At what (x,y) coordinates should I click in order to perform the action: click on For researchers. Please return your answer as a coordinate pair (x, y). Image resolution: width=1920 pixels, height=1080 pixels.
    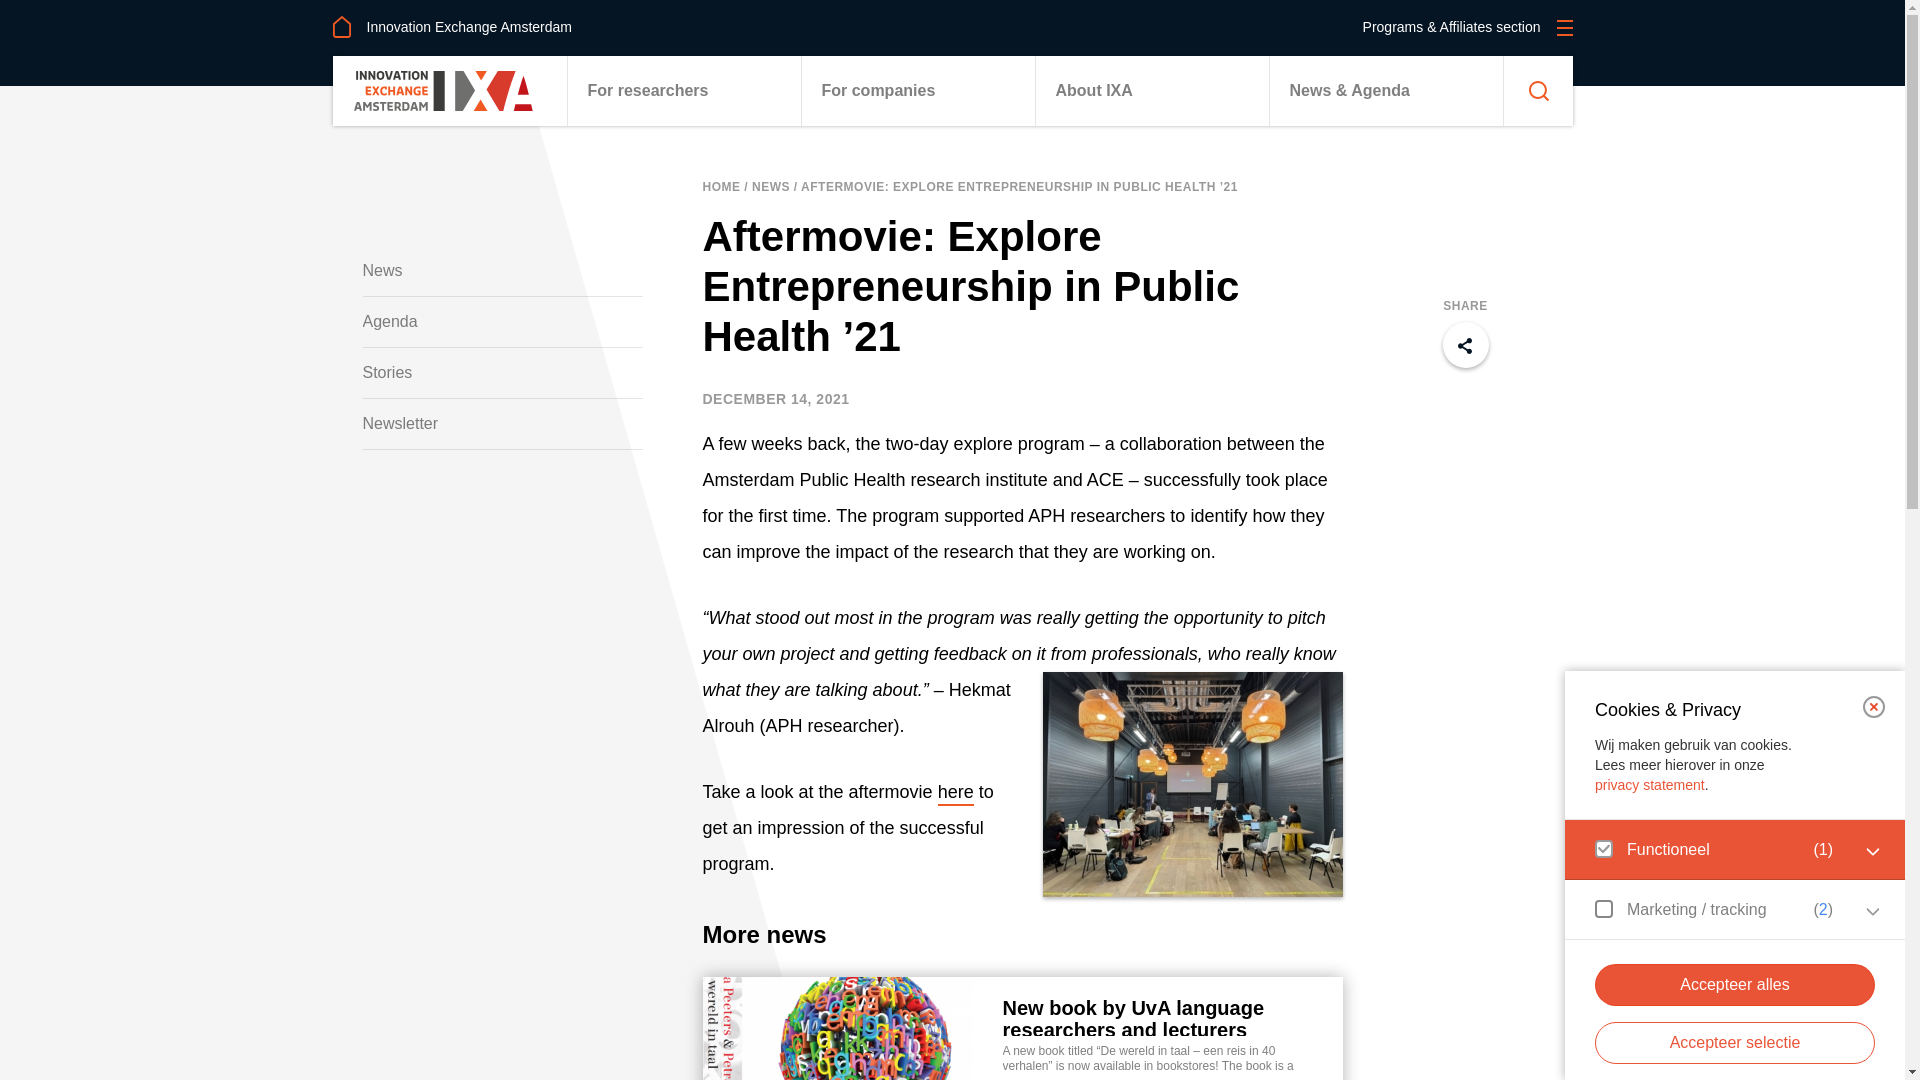
    Looking at the image, I should click on (683, 91).